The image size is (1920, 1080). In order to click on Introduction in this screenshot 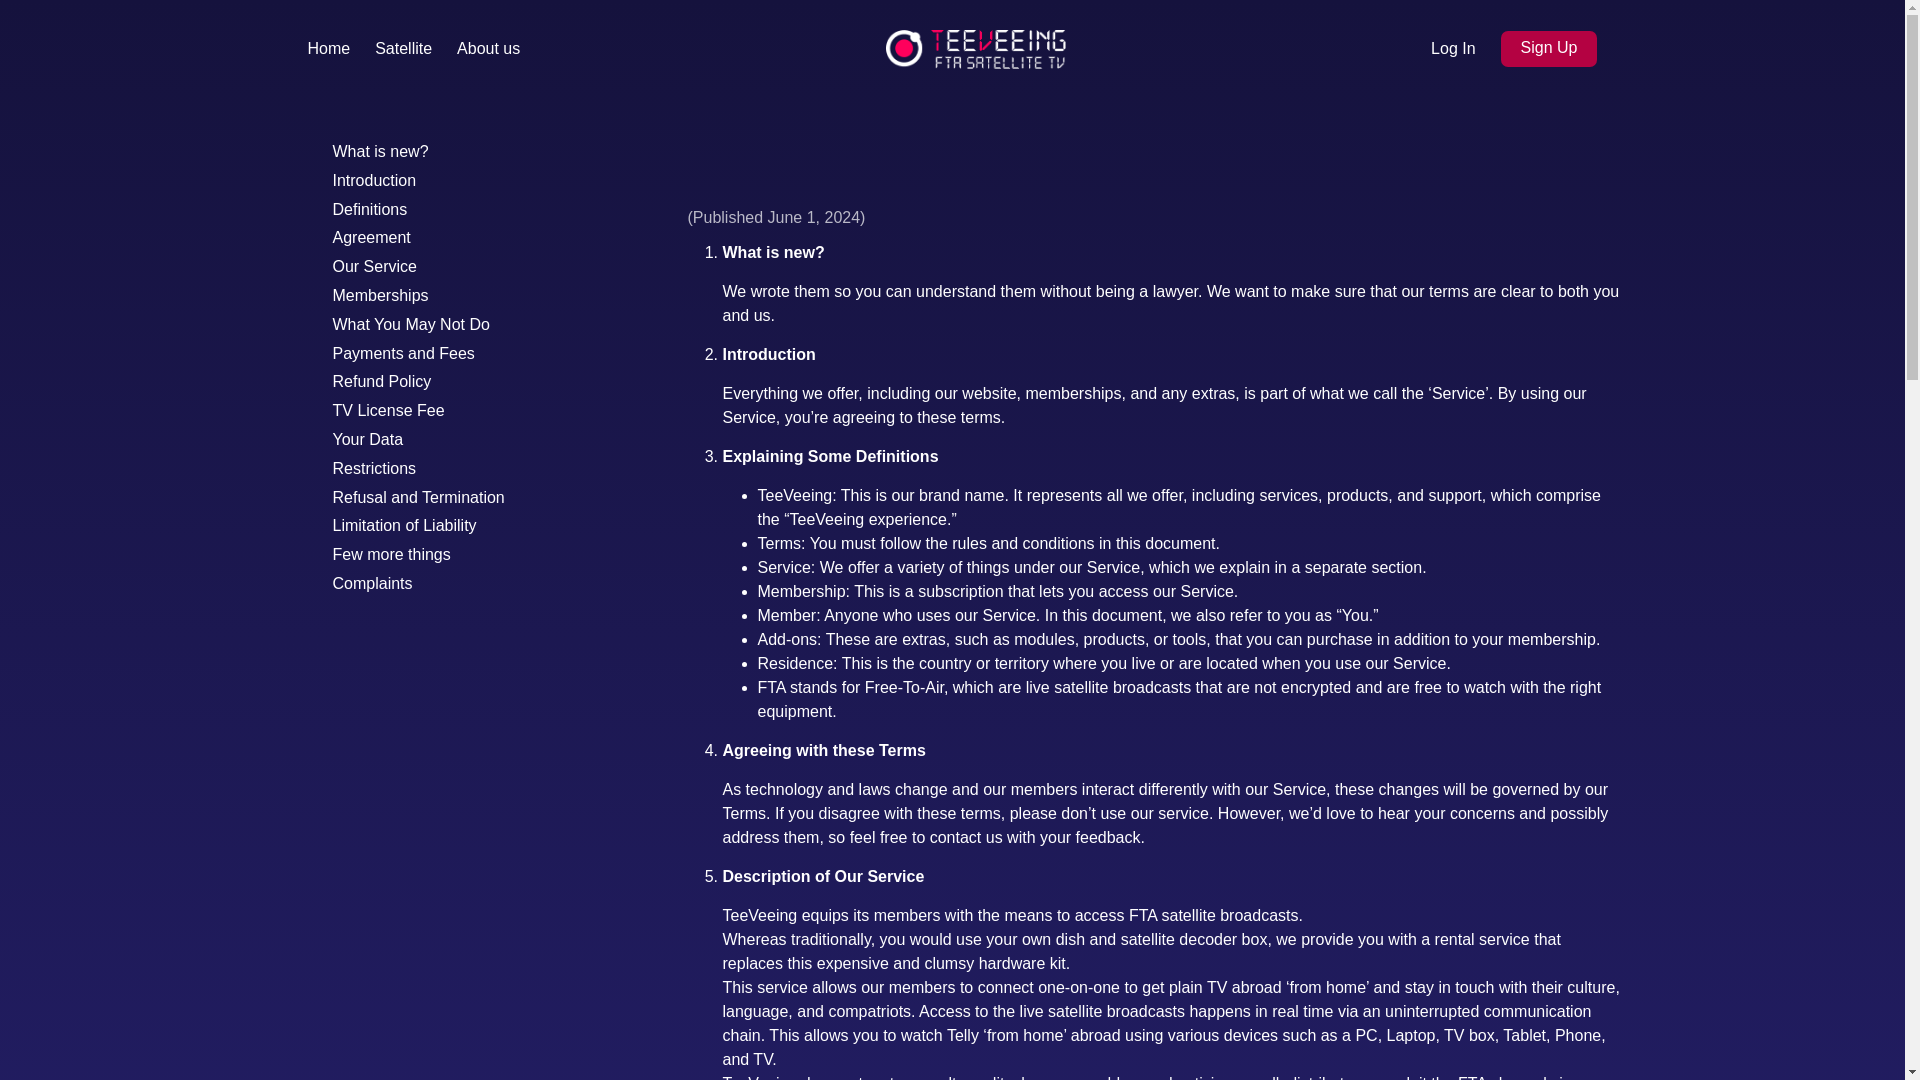, I will do `click(374, 180)`.